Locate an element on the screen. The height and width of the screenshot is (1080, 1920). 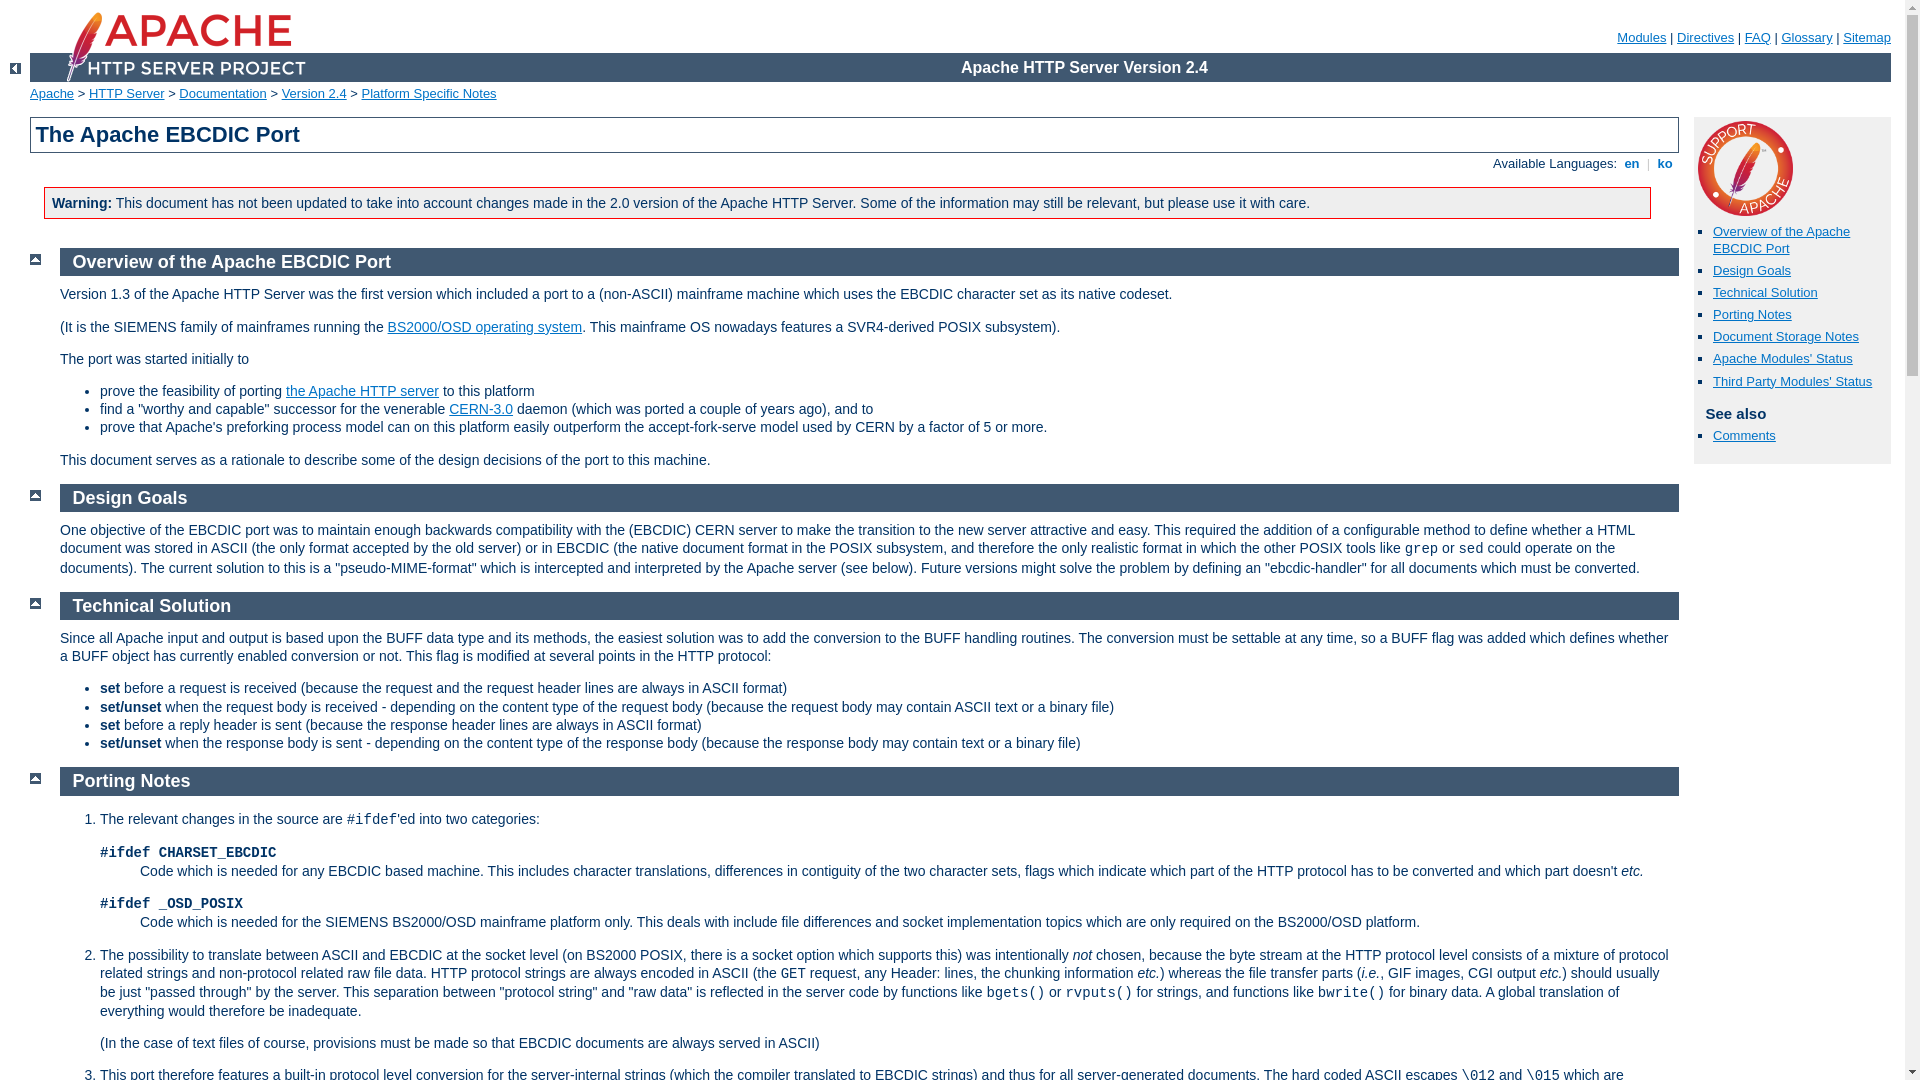
Version 2.4 is located at coordinates (314, 94).